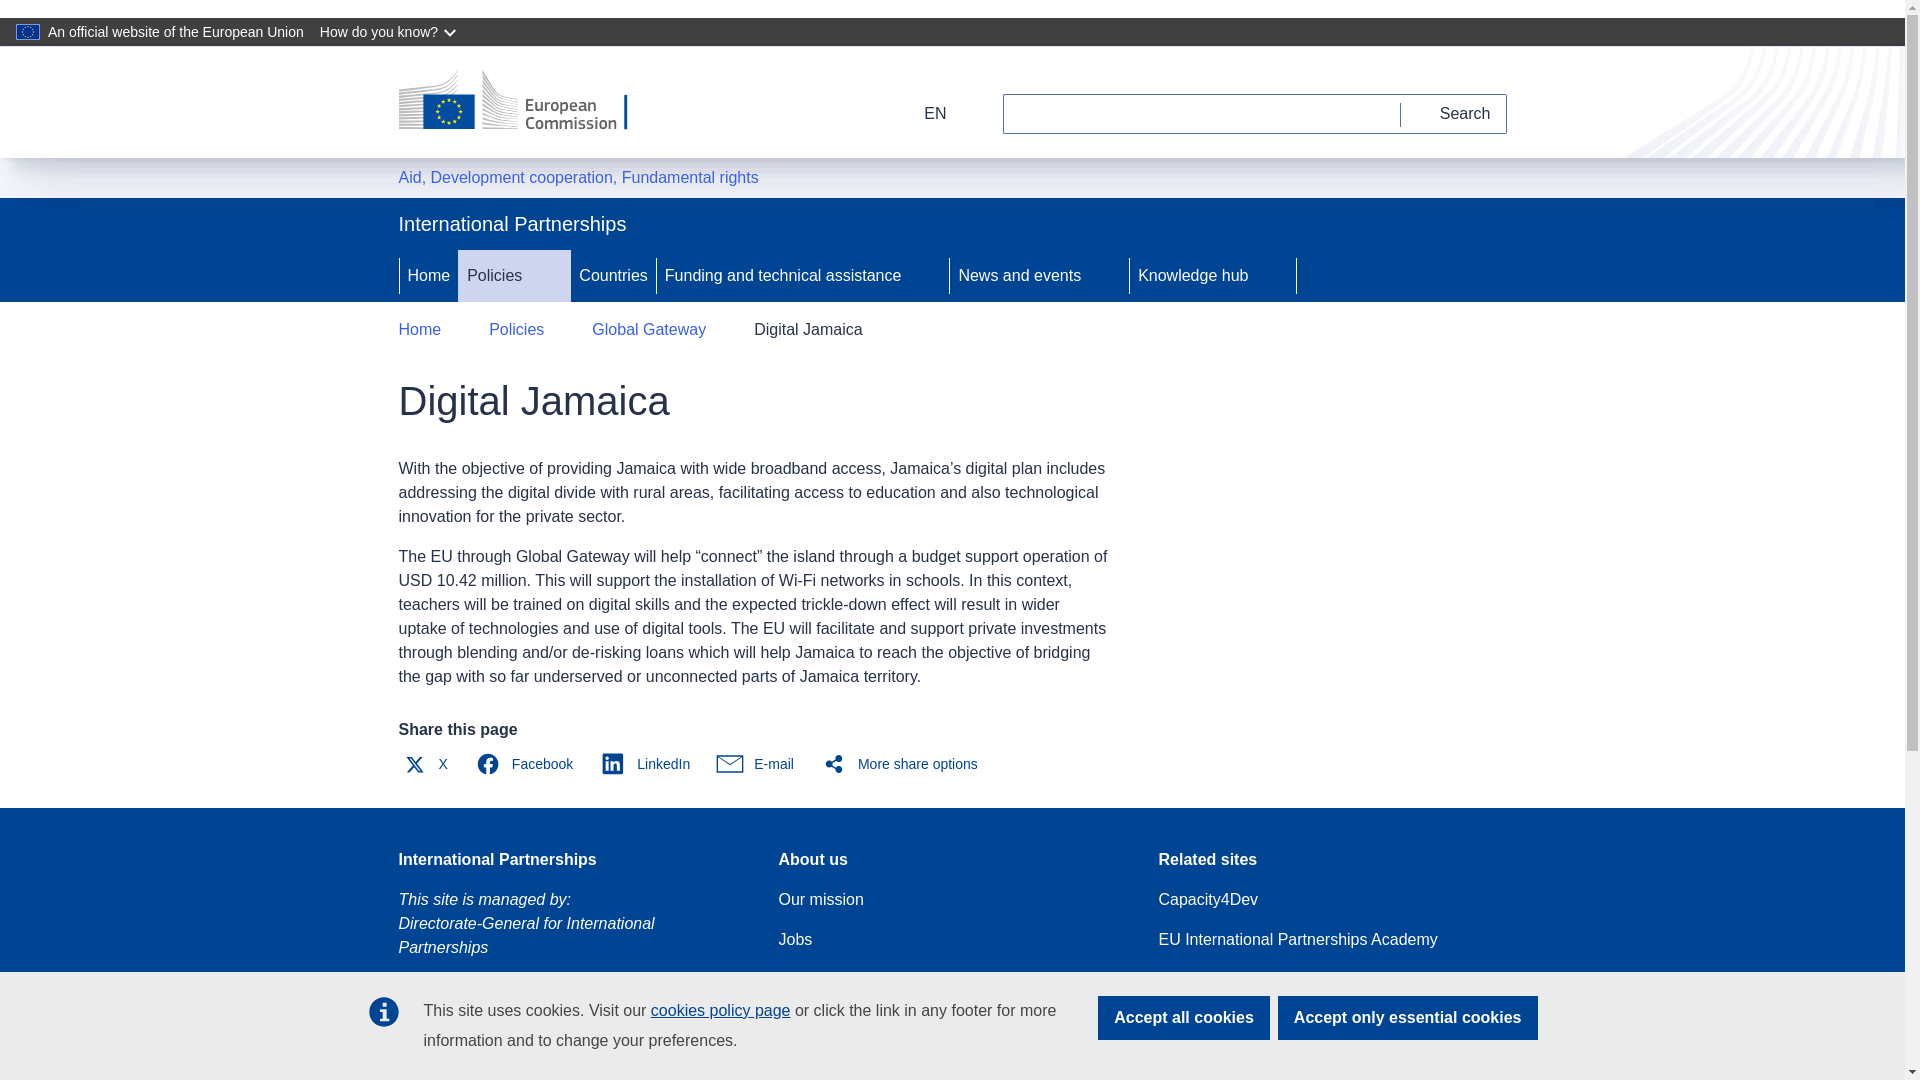 Image resolution: width=1920 pixels, height=1080 pixels. Describe the element at coordinates (578, 178) in the screenshot. I see `Aid, Development cooperation, Fundamental rights` at that location.